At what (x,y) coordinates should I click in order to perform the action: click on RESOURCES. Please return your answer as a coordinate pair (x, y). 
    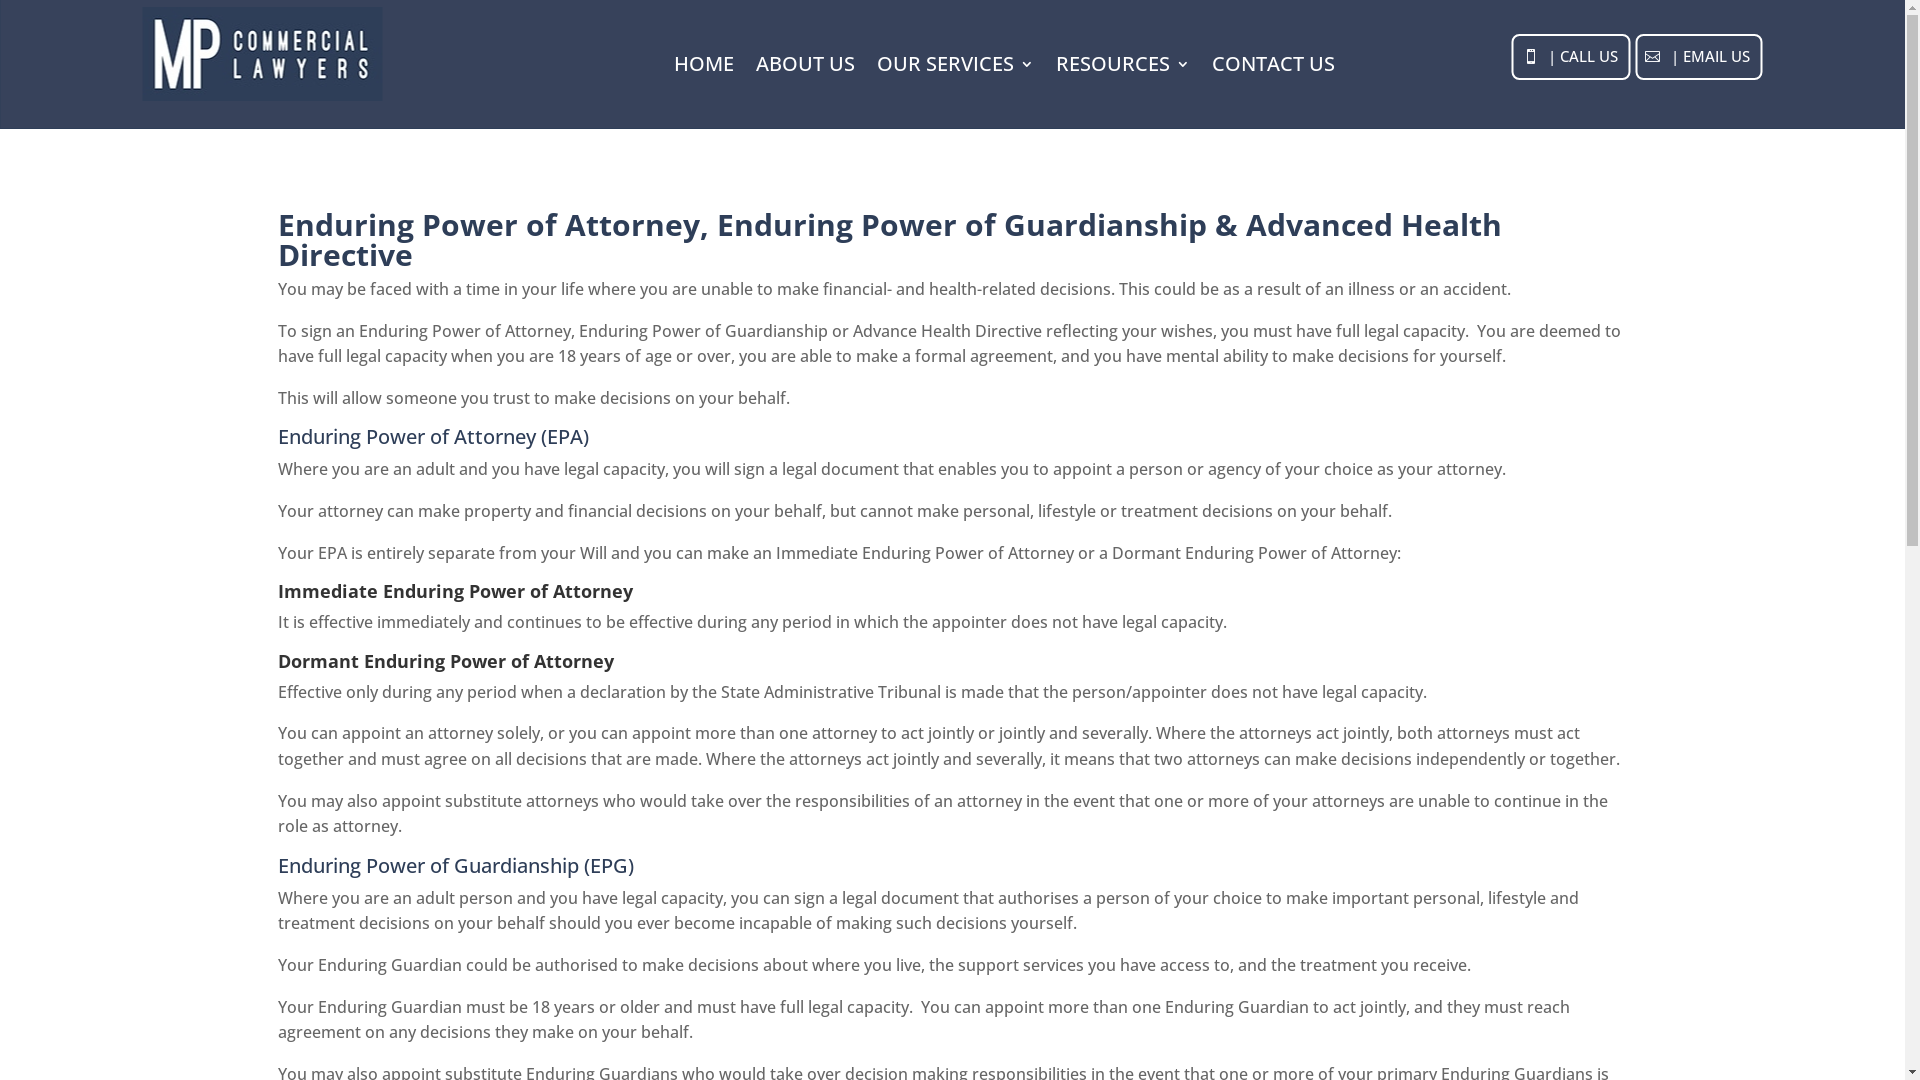
    Looking at the image, I should click on (1123, 68).